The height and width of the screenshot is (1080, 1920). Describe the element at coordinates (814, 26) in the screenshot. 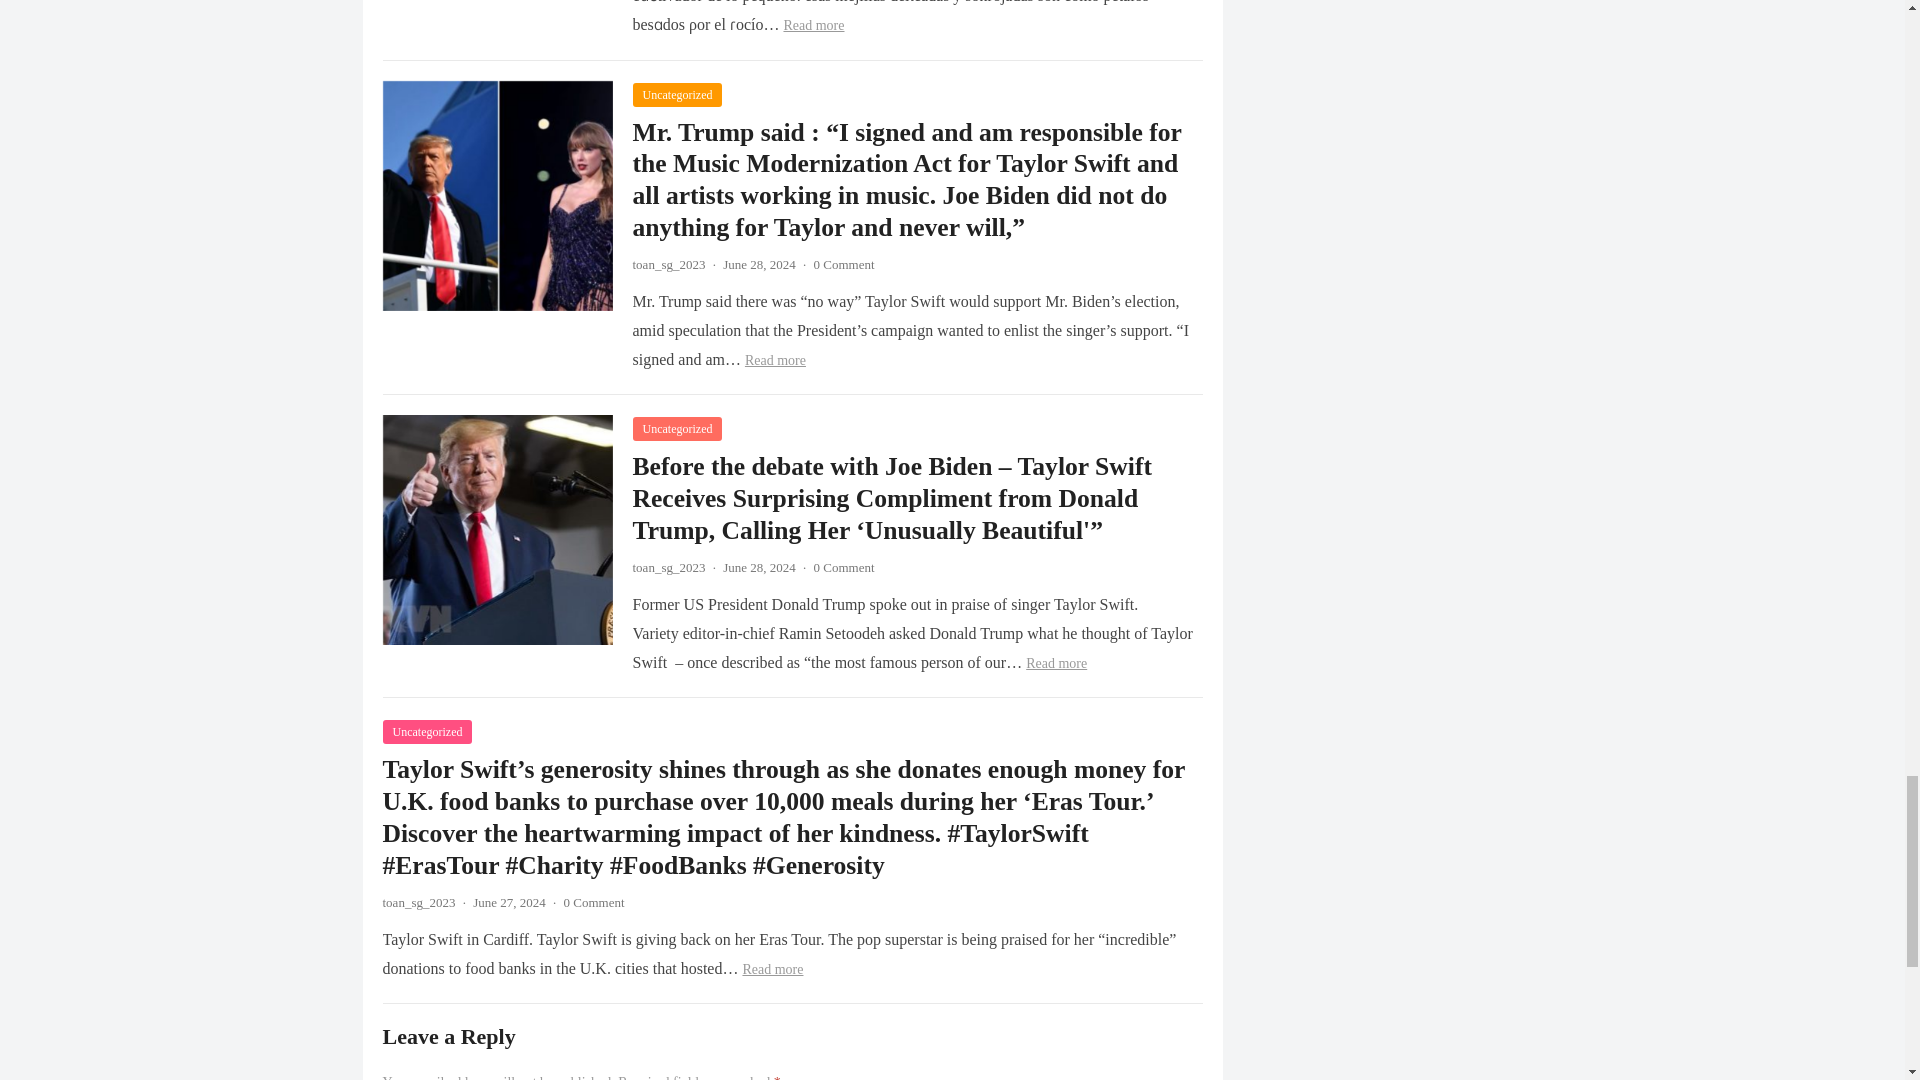

I see `Read more` at that location.